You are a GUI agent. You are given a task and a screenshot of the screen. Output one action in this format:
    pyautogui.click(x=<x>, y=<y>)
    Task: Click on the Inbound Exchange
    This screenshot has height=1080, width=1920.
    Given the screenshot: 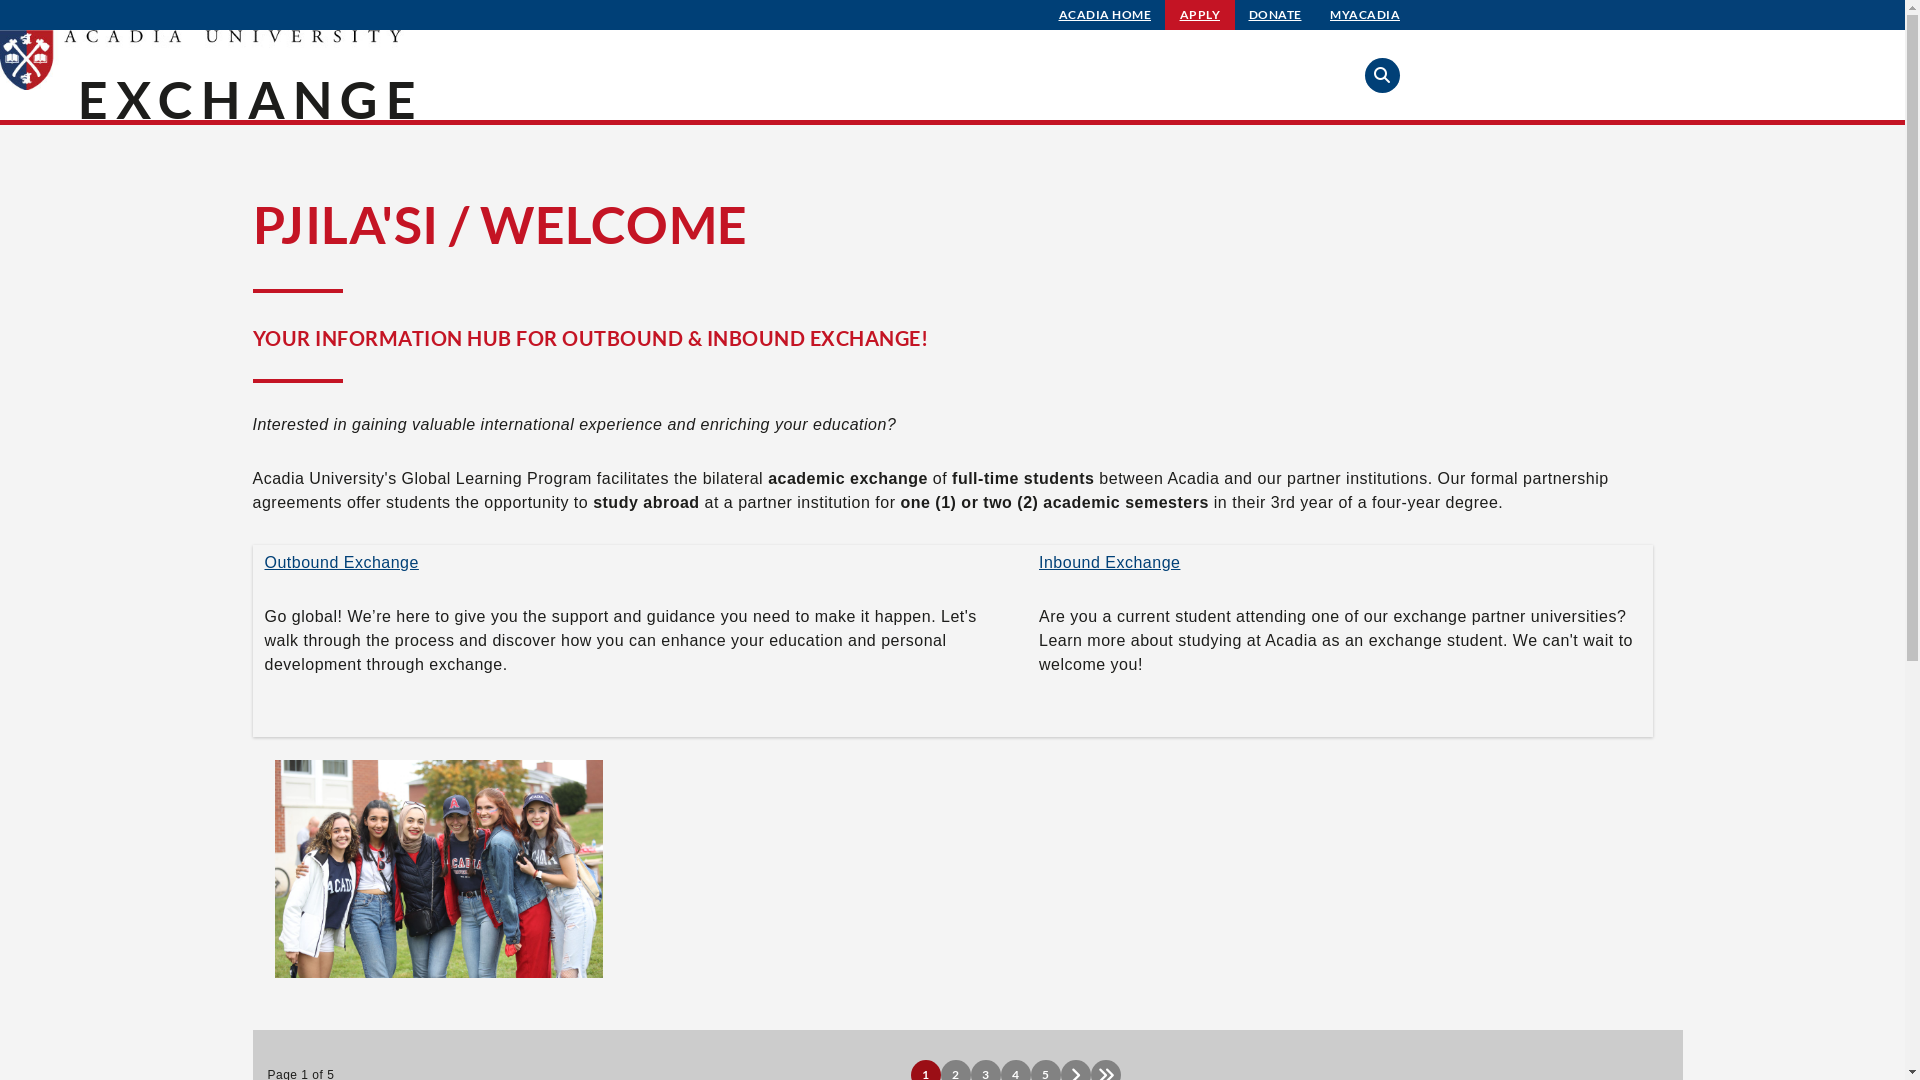 What is the action you would take?
    pyautogui.click(x=1110, y=562)
    